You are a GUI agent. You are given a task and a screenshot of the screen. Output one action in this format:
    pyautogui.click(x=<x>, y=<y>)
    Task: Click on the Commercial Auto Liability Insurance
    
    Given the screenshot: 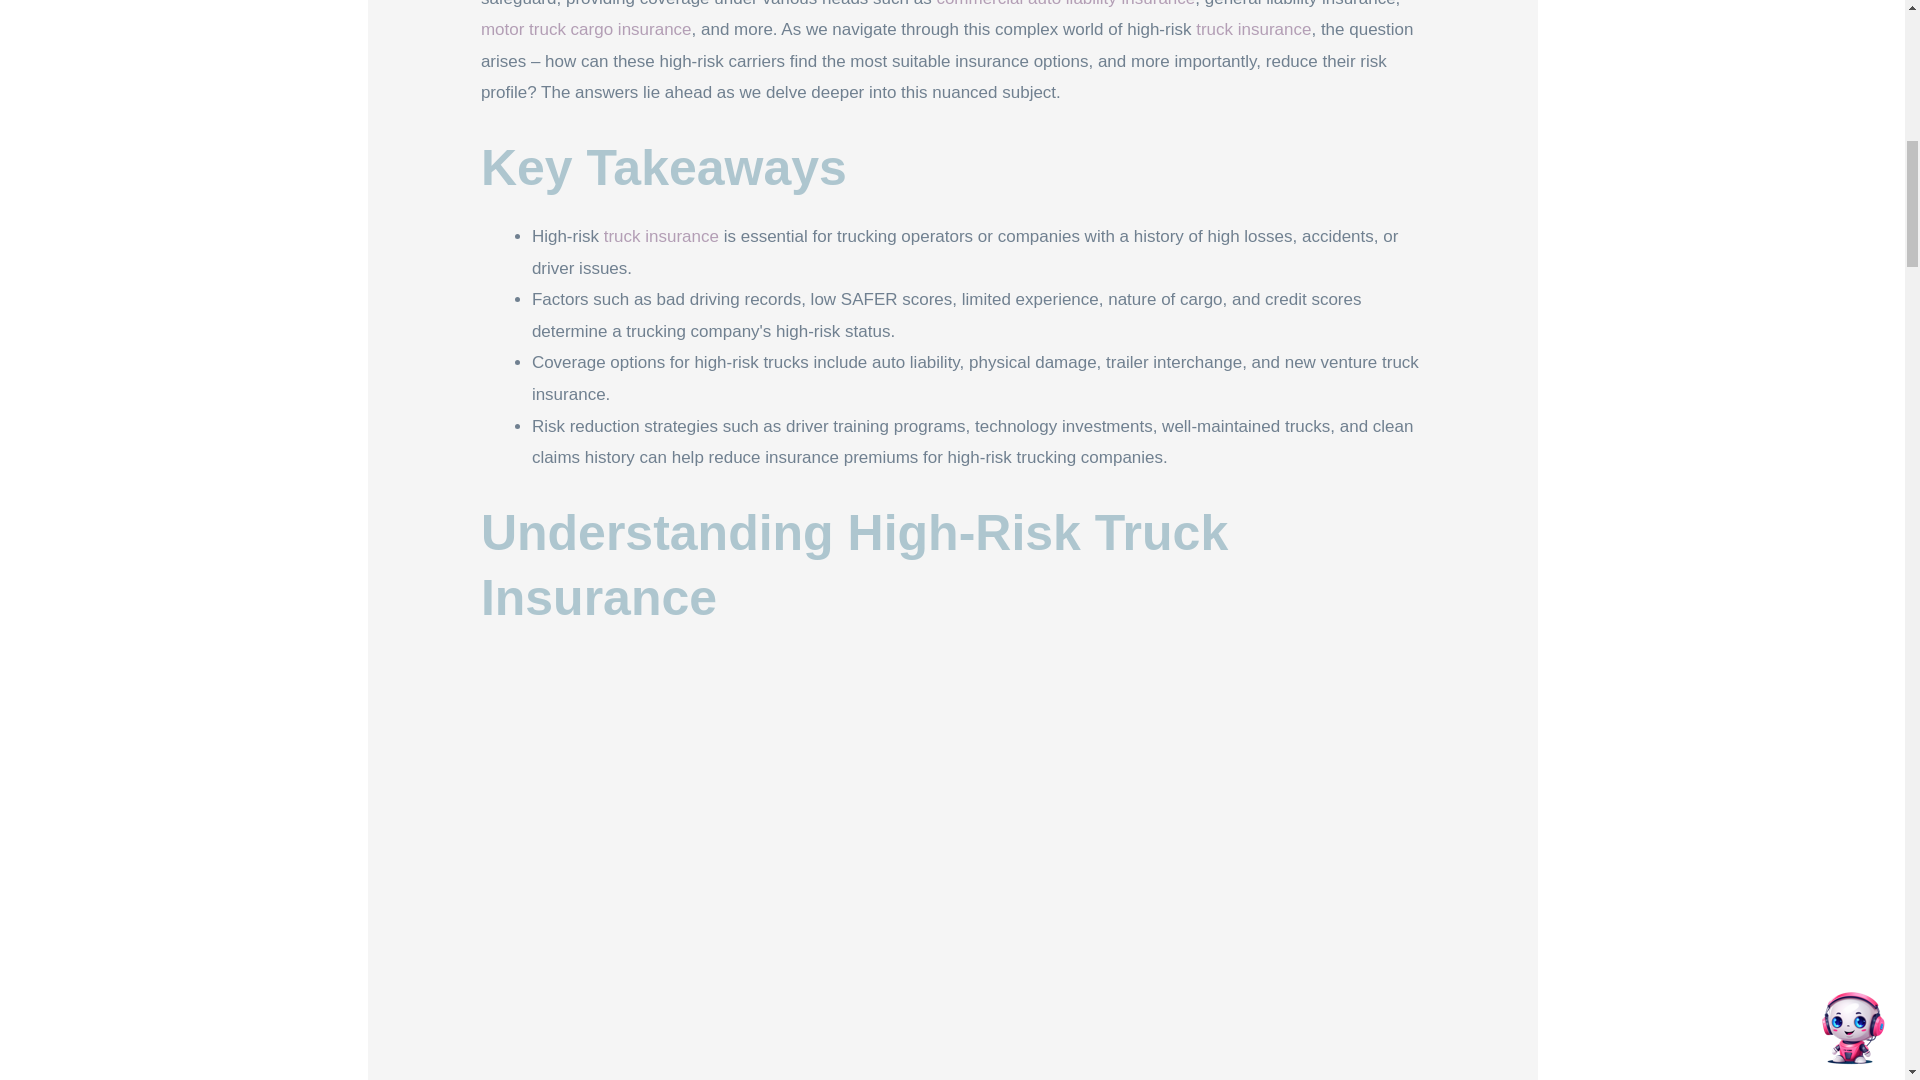 What is the action you would take?
    pyautogui.click(x=1065, y=4)
    